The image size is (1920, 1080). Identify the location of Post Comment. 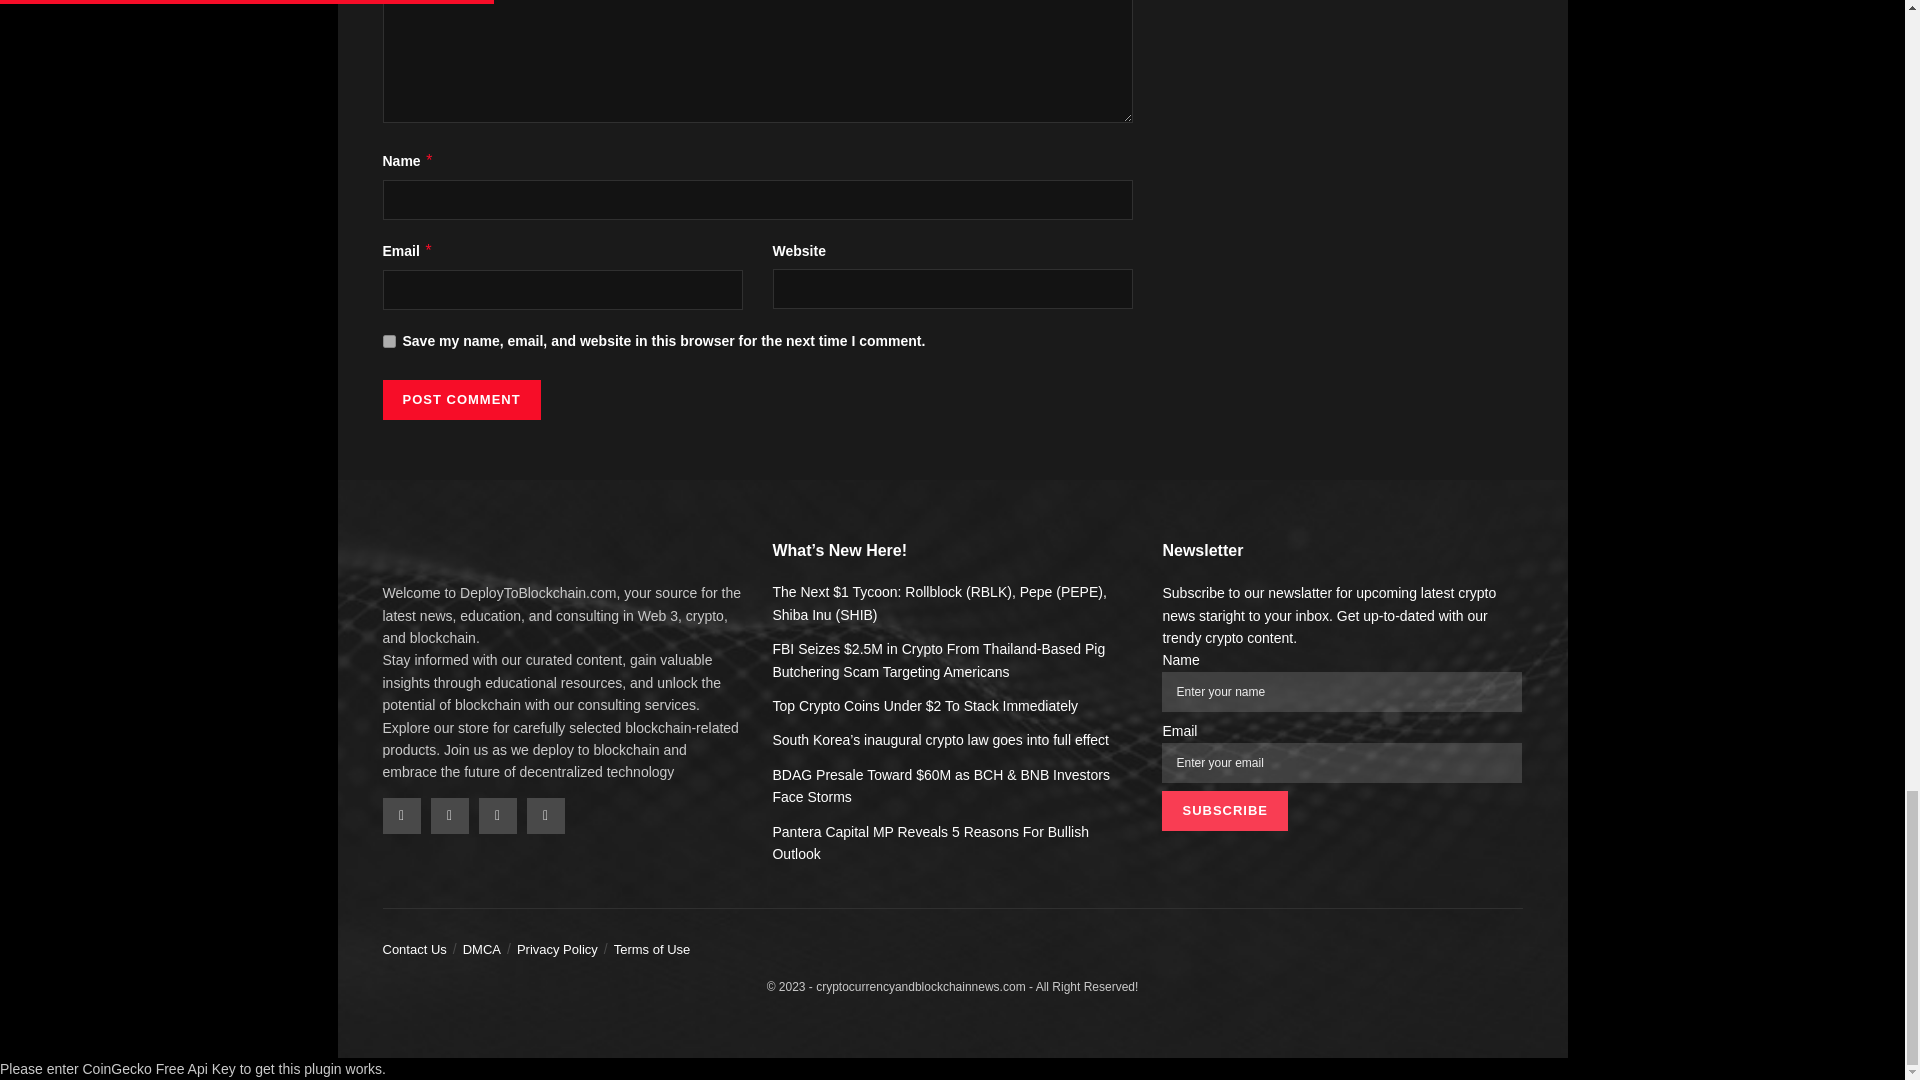
(460, 400).